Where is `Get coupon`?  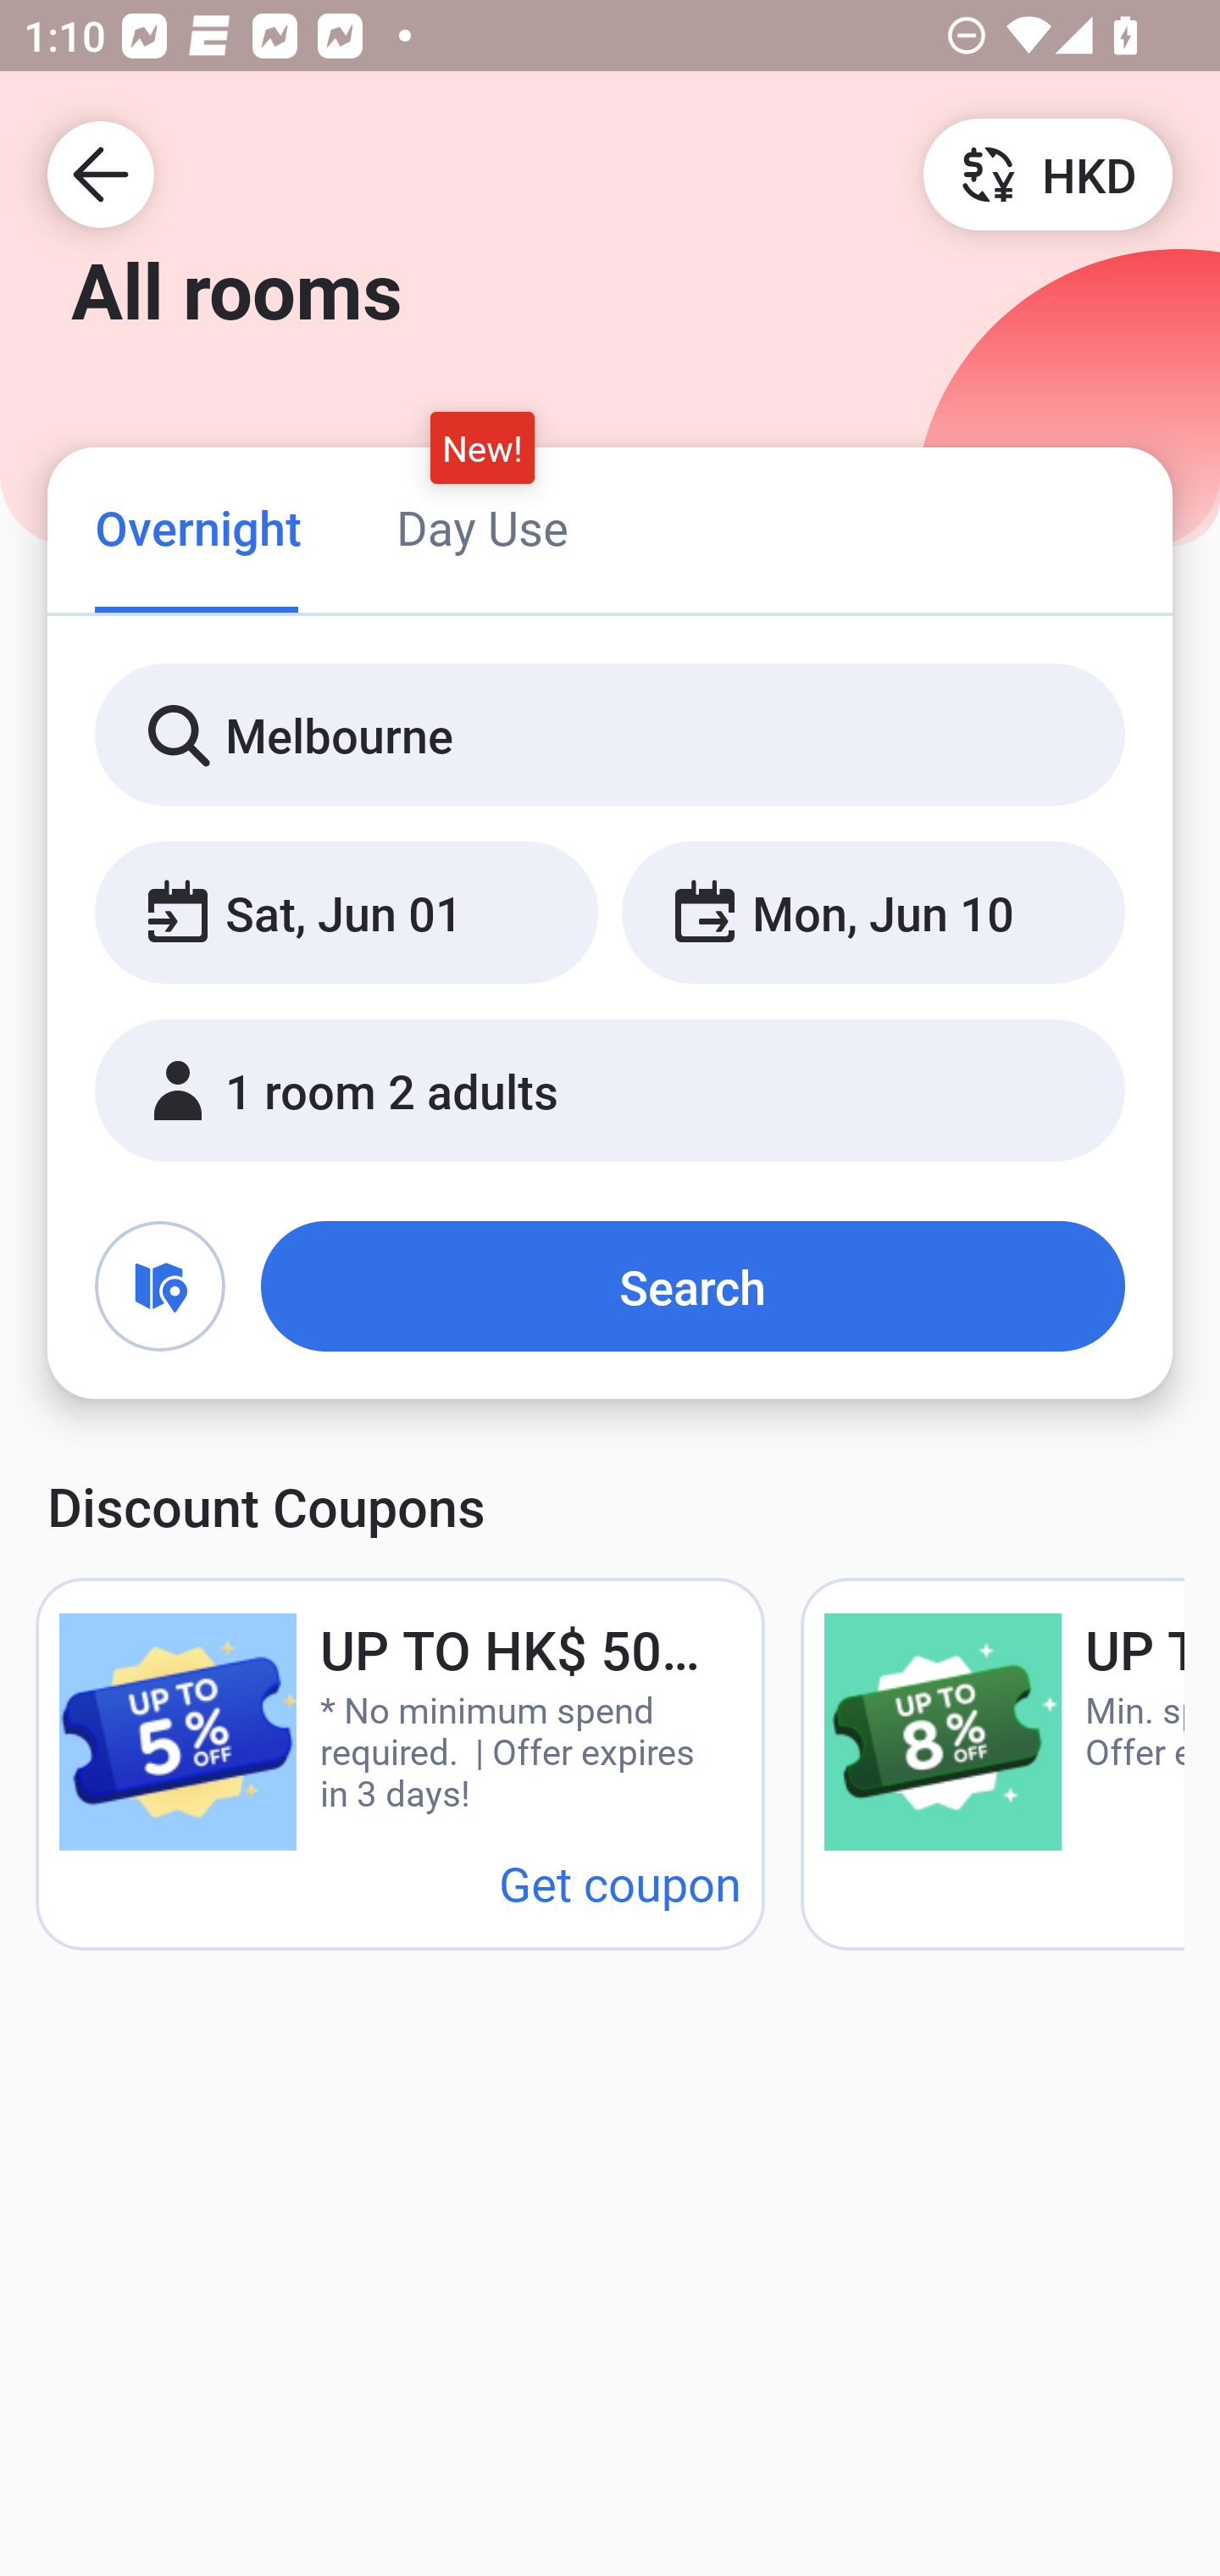 Get coupon is located at coordinates (620, 1883).